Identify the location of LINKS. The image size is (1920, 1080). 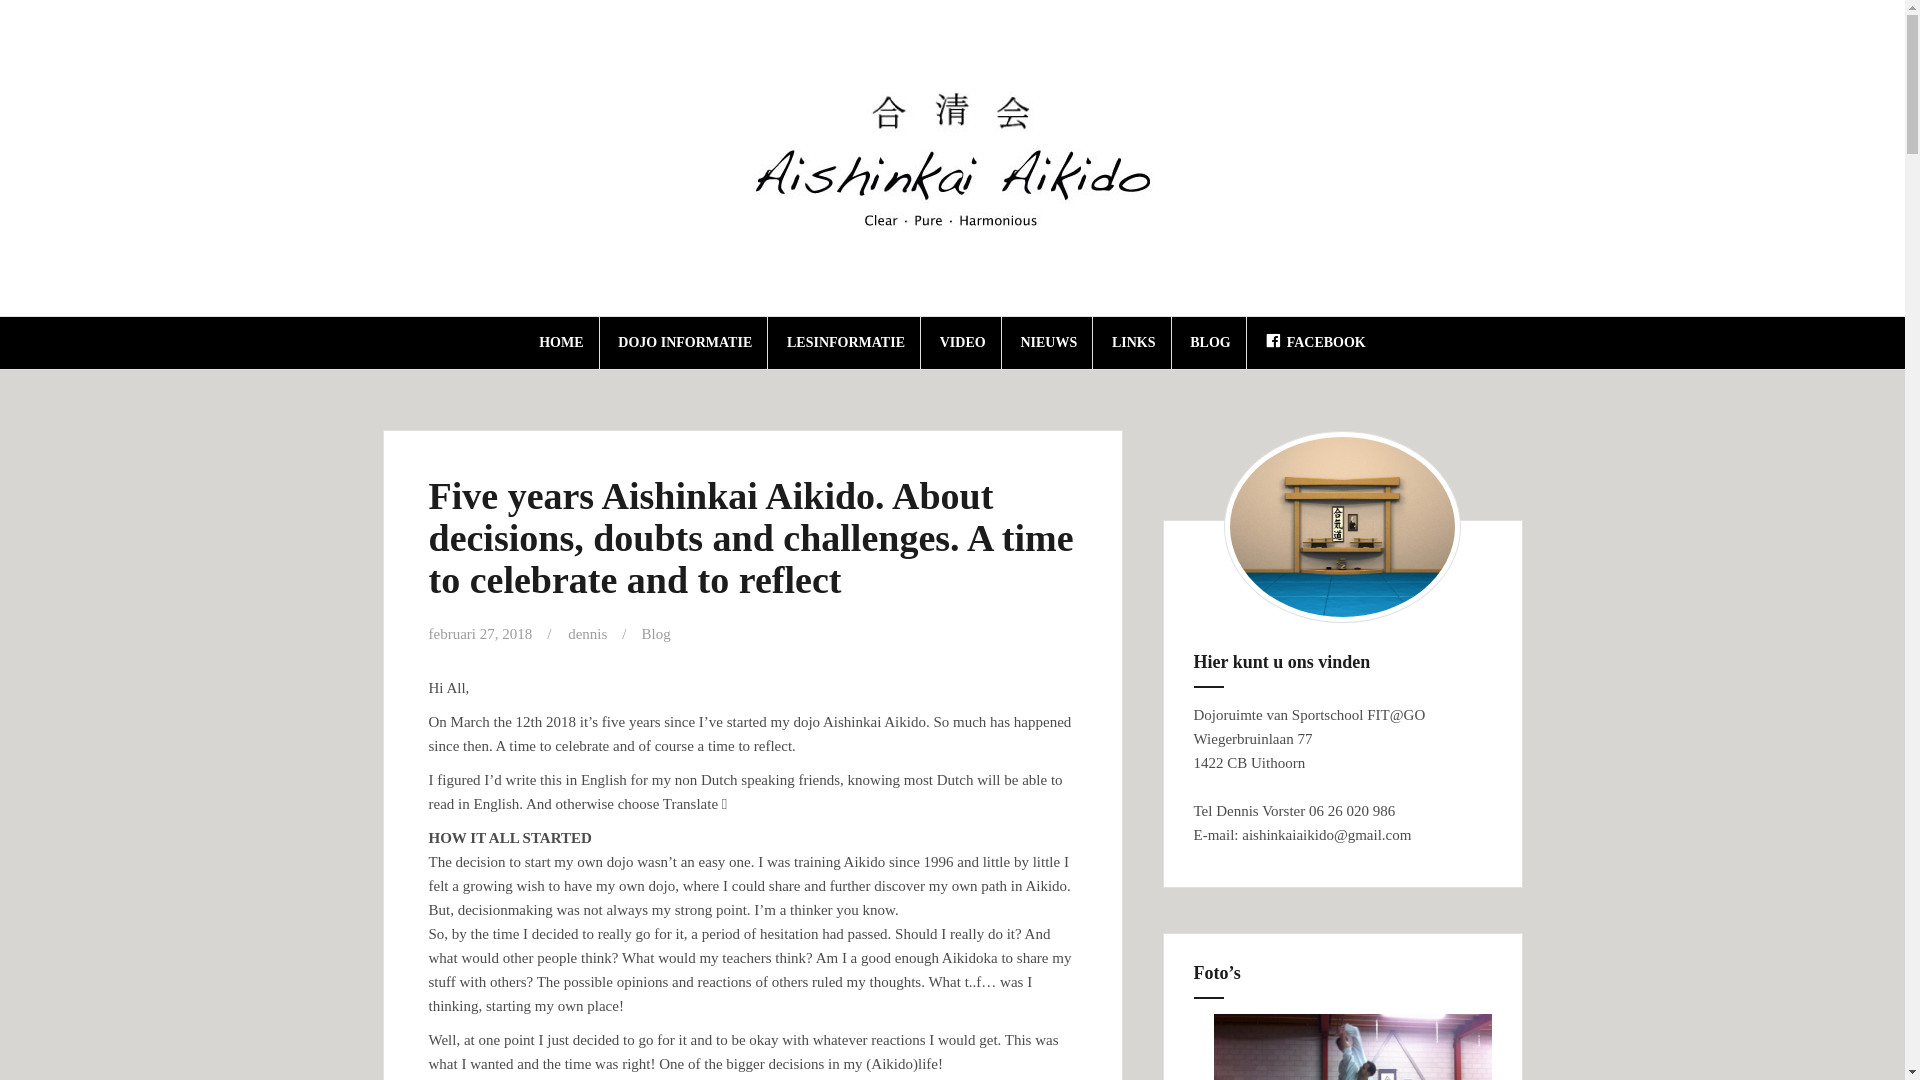
(1133, 342).